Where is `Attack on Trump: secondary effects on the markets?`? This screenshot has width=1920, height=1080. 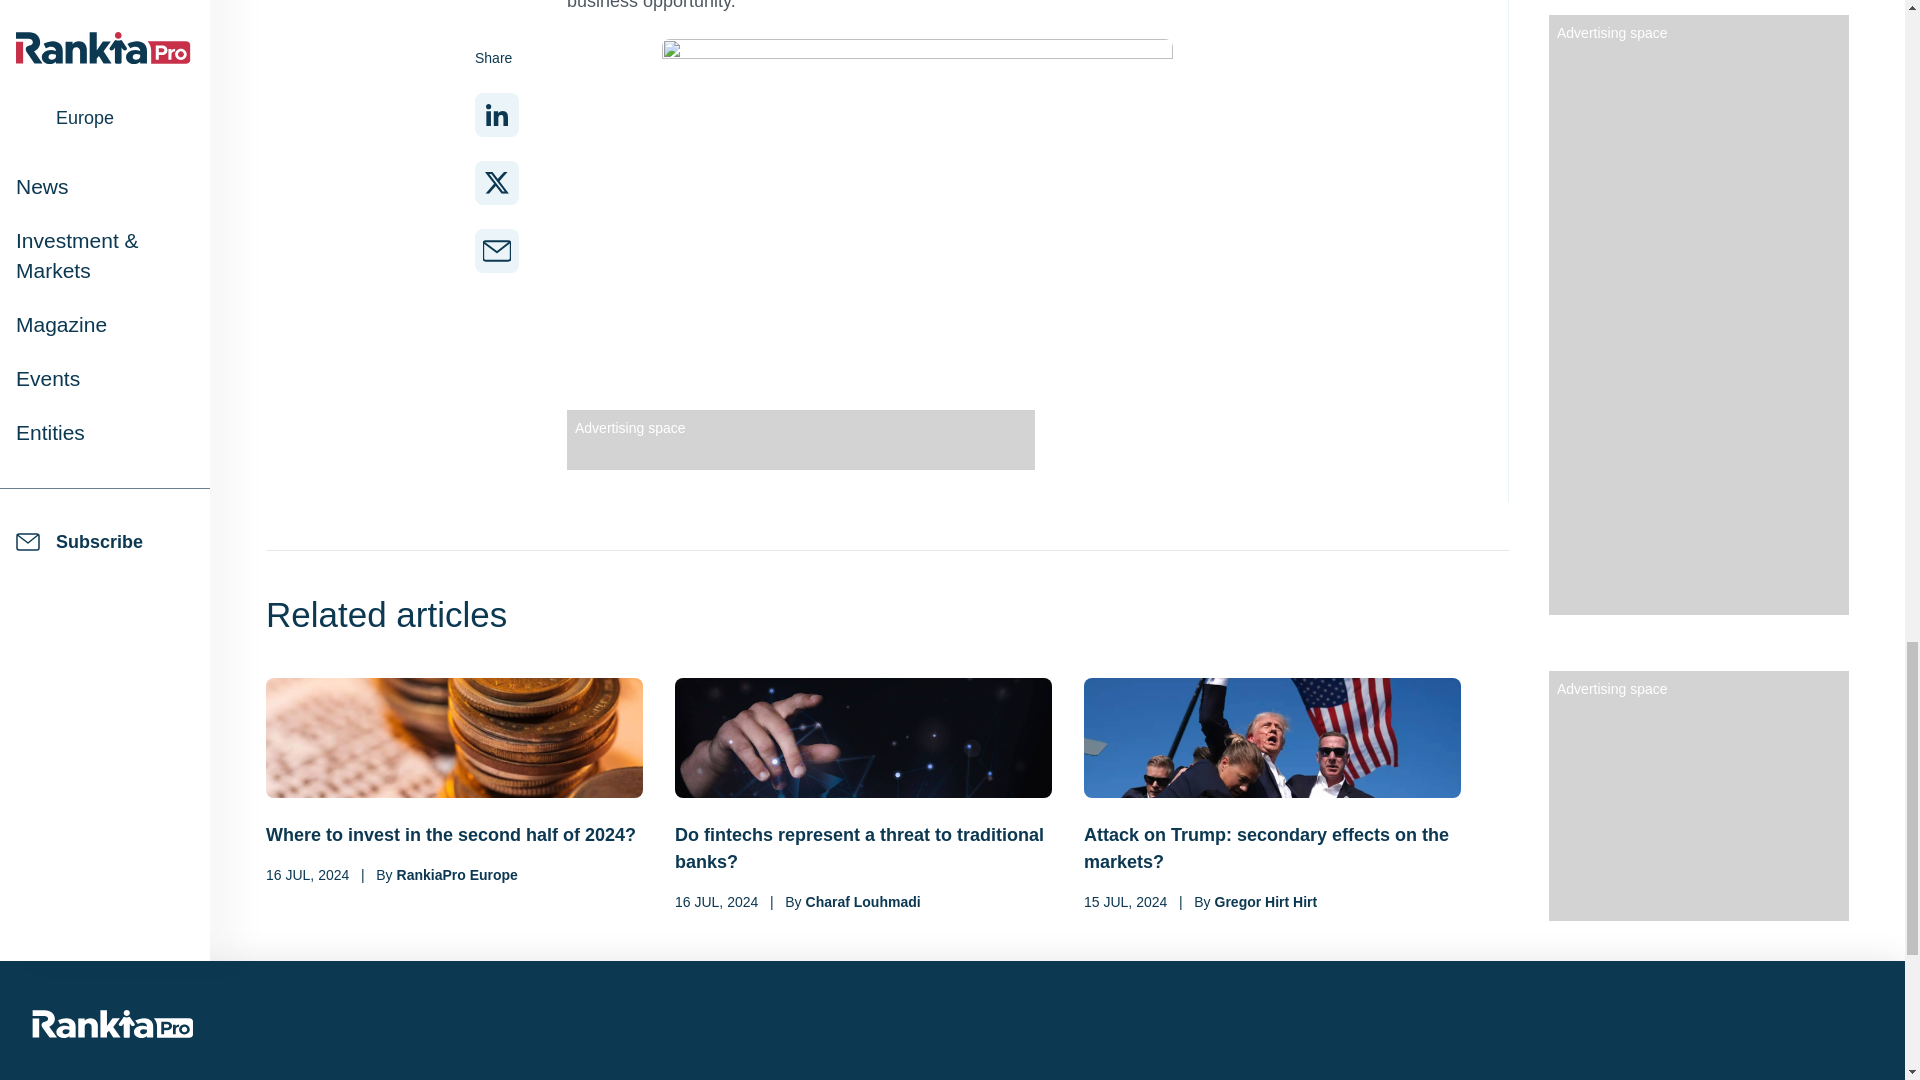
Attack on Trump: secondary effects on the markets? is located at coordinates (1272, 848).